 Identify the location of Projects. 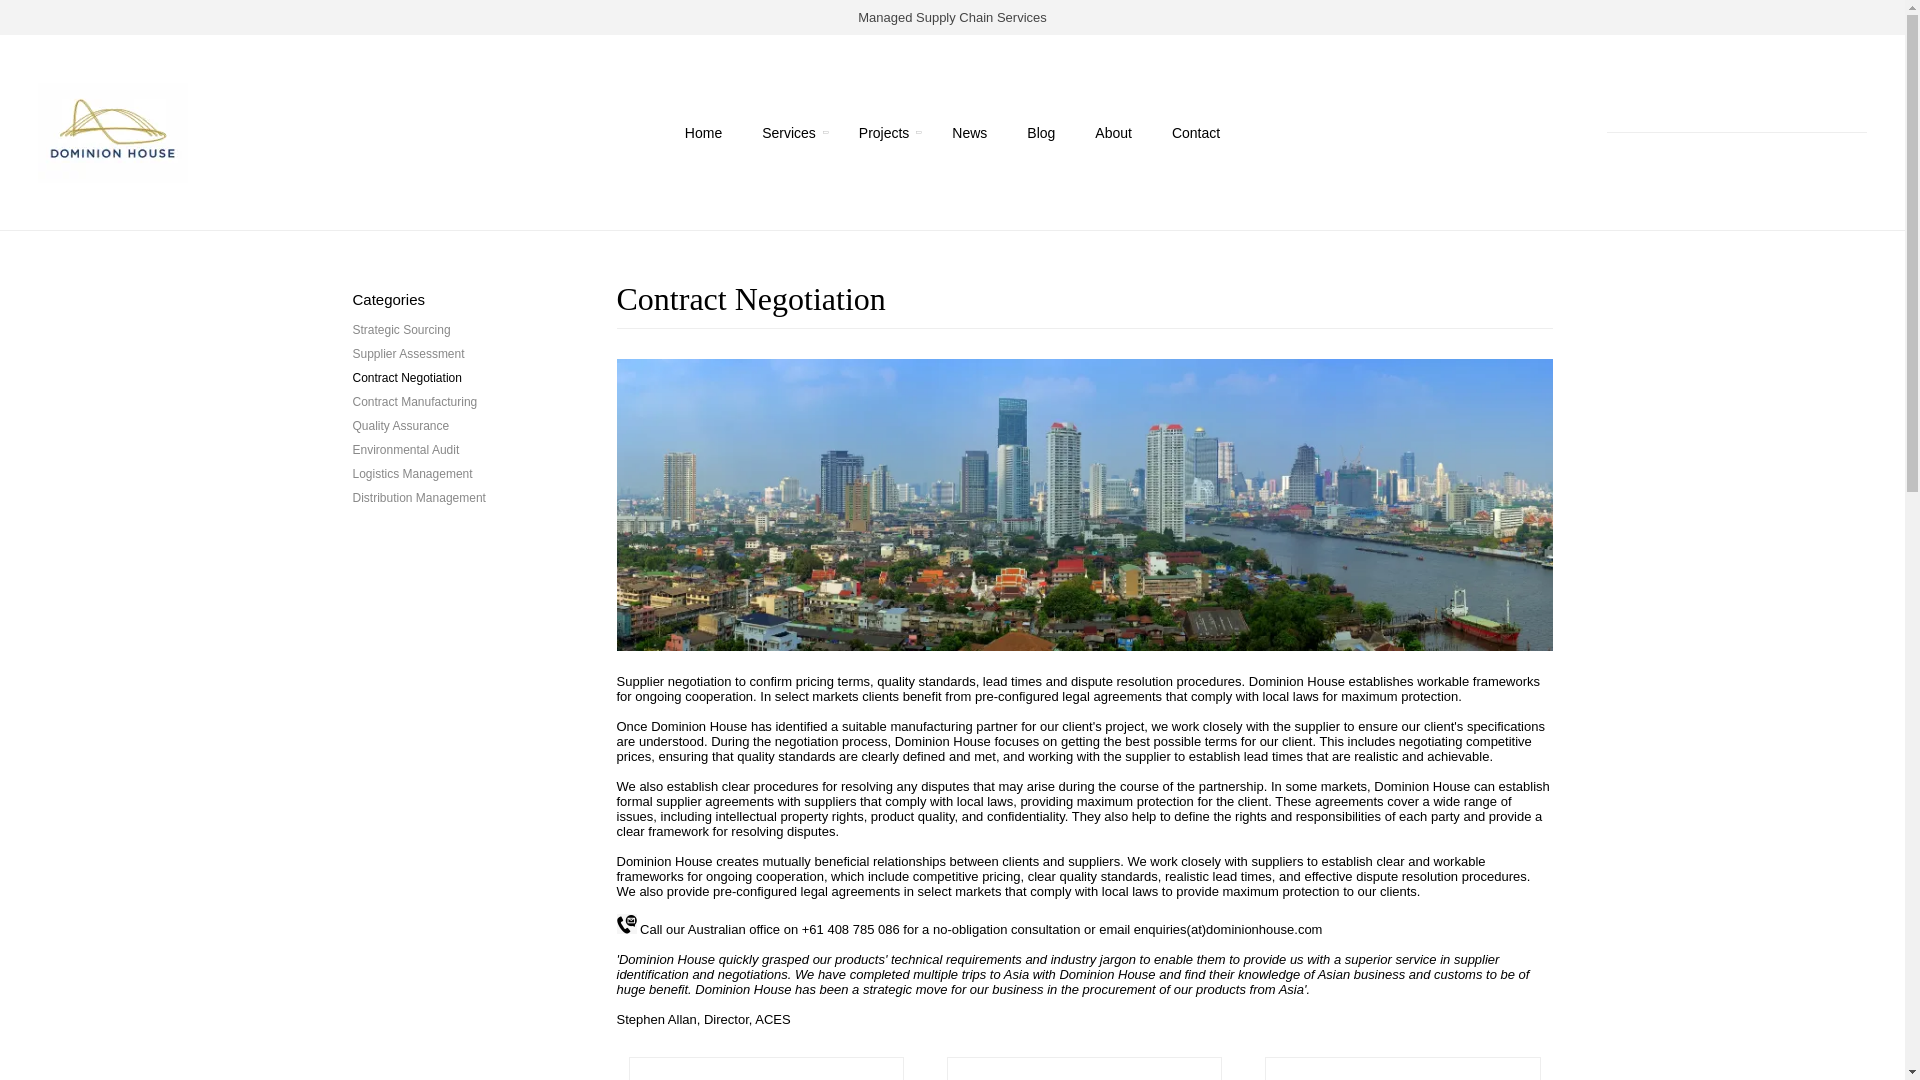
(884, 132).